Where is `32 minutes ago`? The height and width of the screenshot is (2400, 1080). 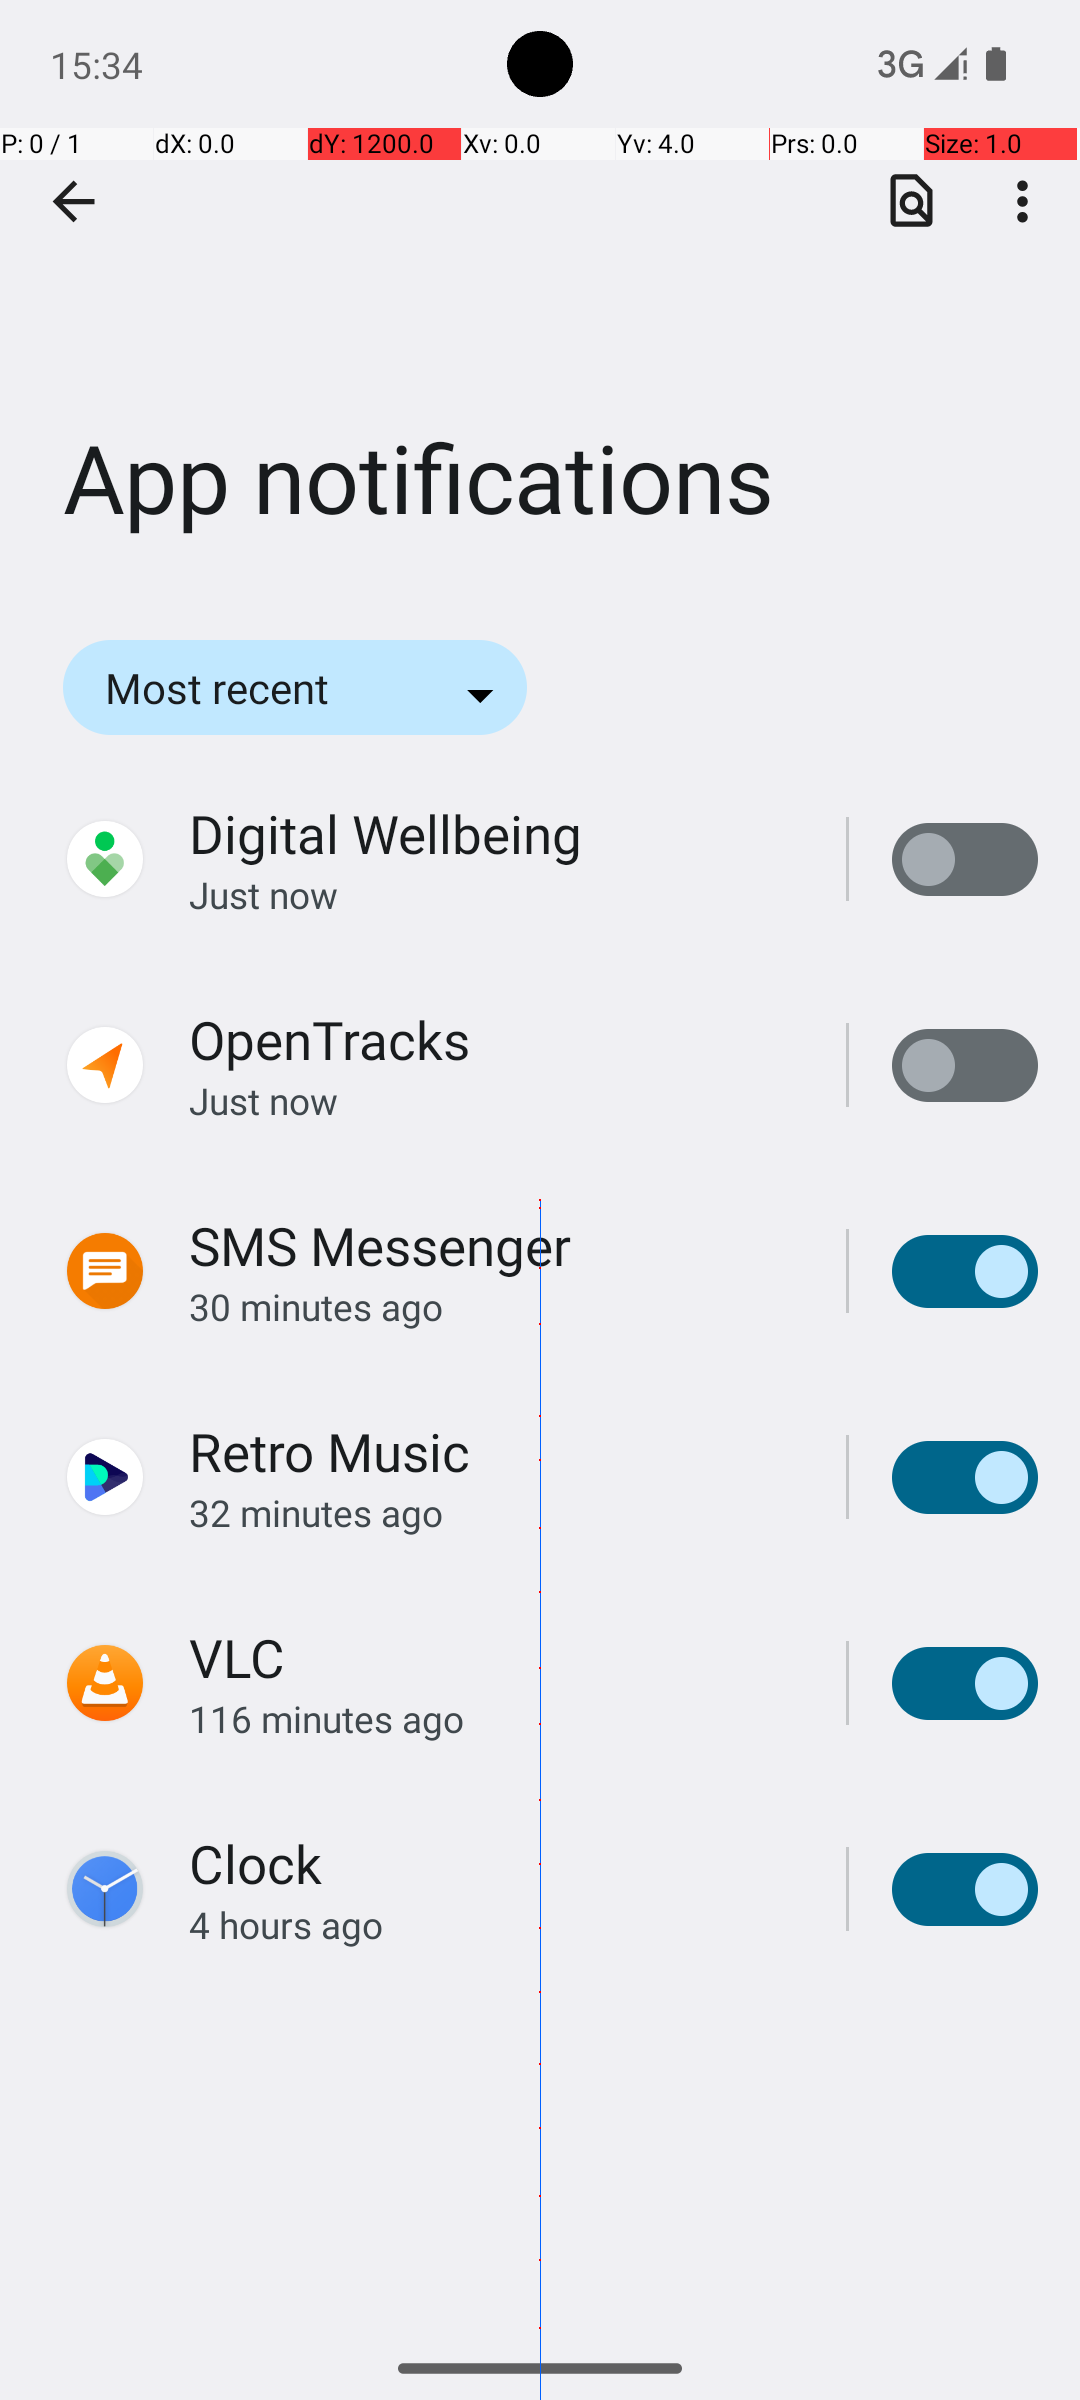 32 minutes ago is located at coordinates (496, 1512).